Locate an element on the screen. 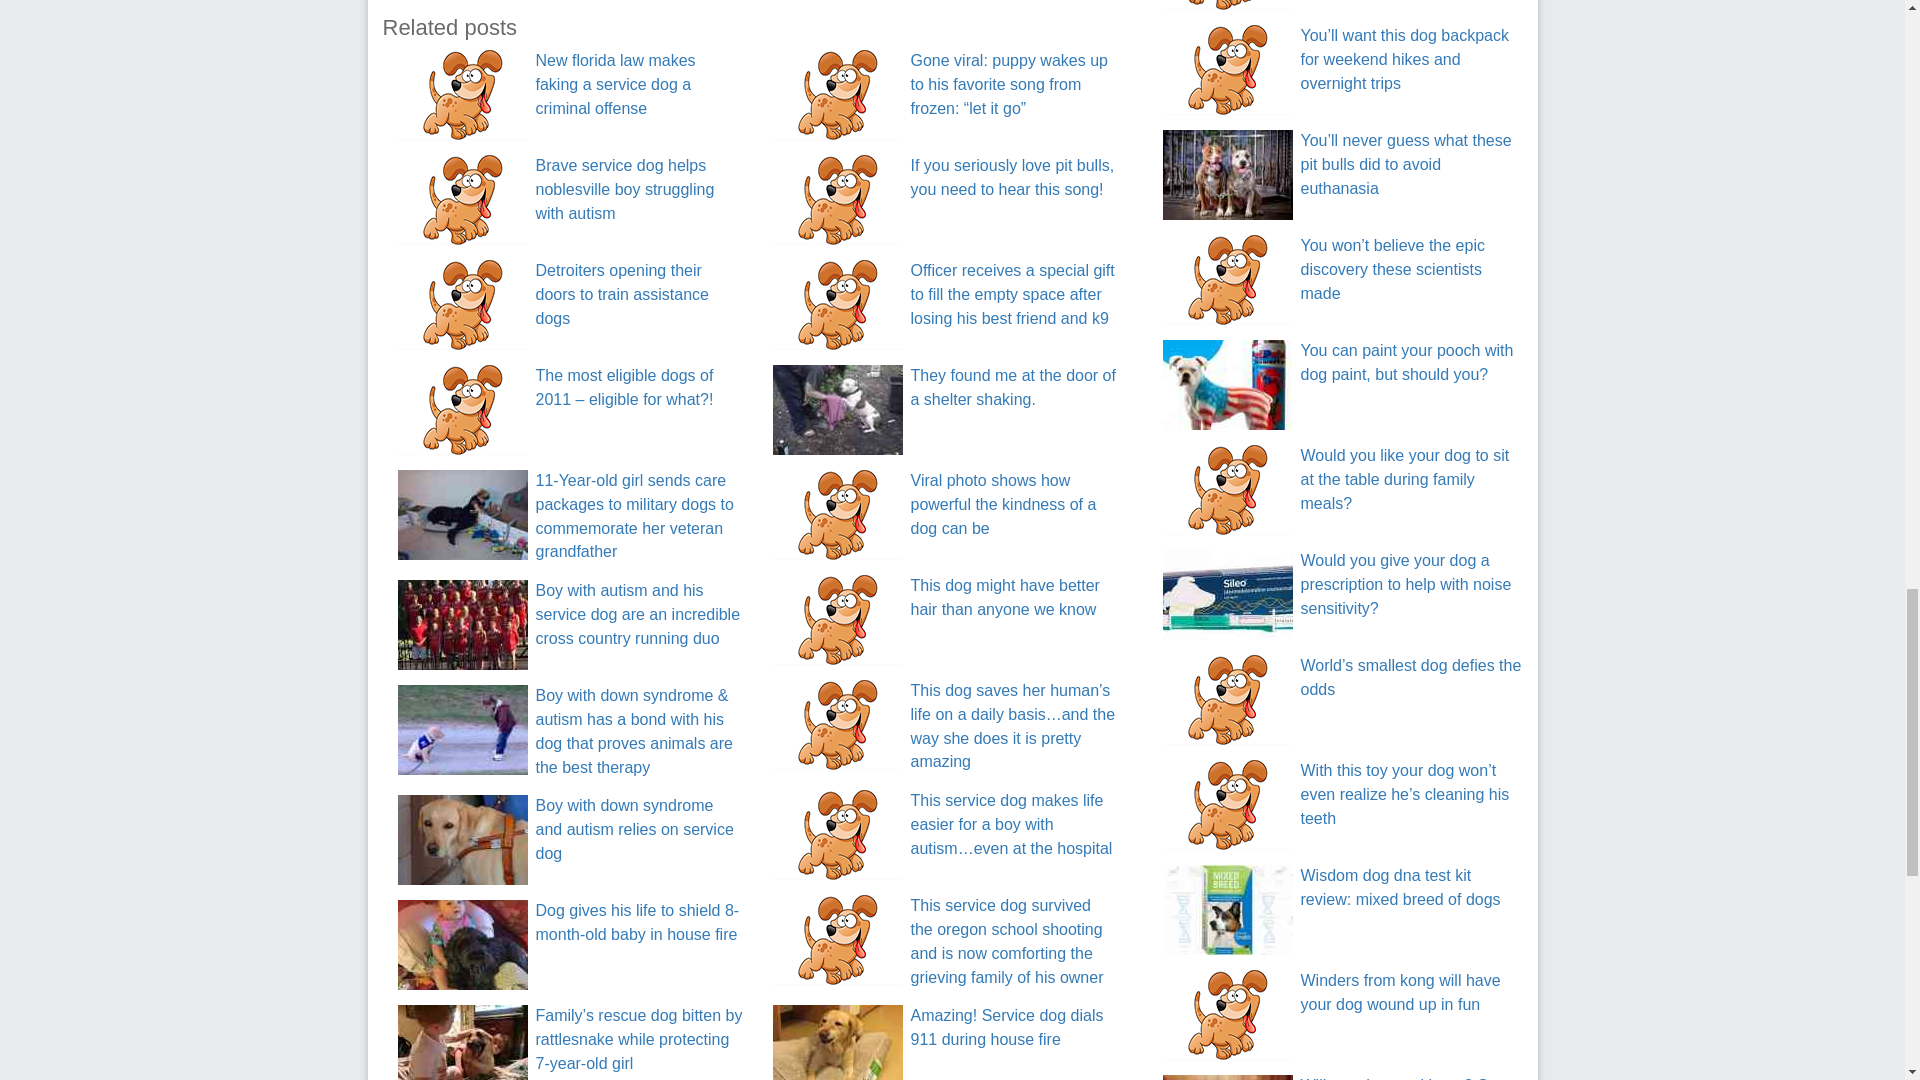 The height and width of the screenshot is (1080, 1920). Dog gives his life to shield 8-month-old baby in house fire is located at coordinates (462, 944).